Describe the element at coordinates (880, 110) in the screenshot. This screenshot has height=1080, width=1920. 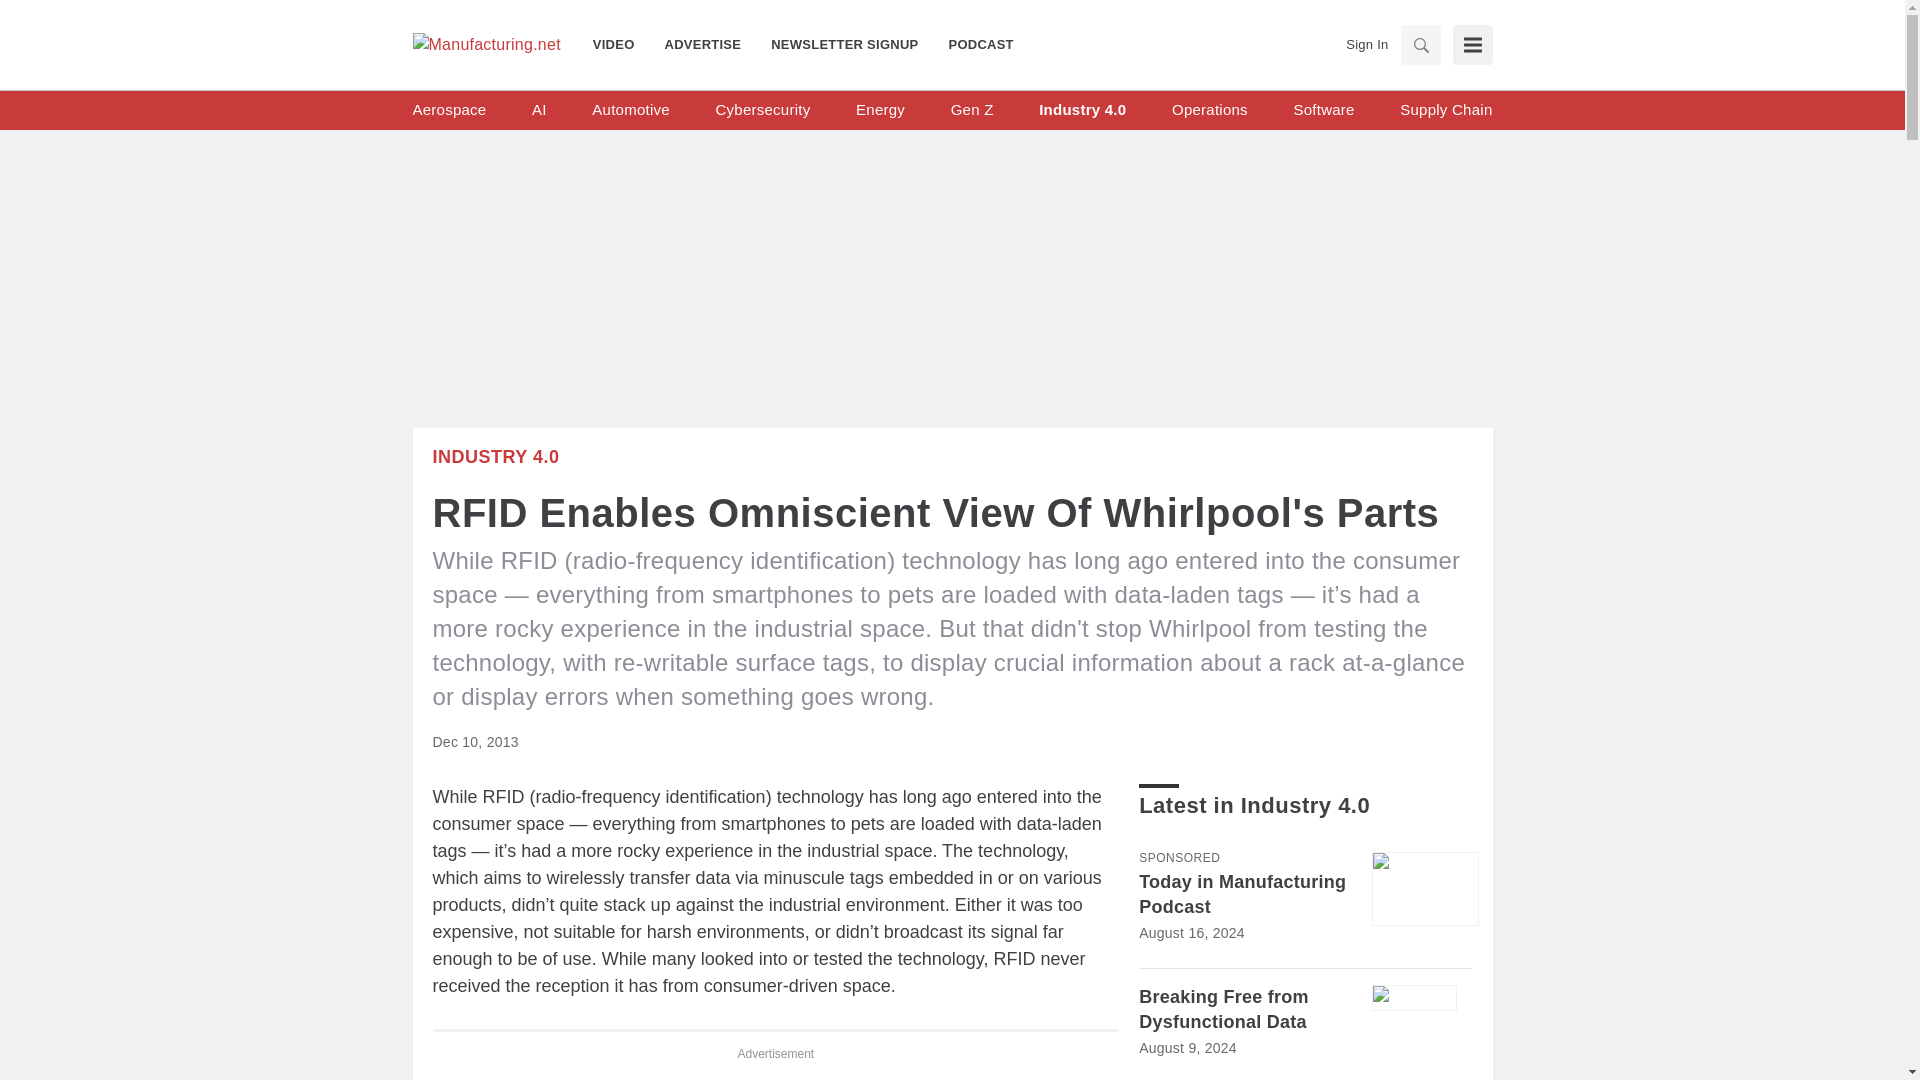
I see `Energy` at that location.